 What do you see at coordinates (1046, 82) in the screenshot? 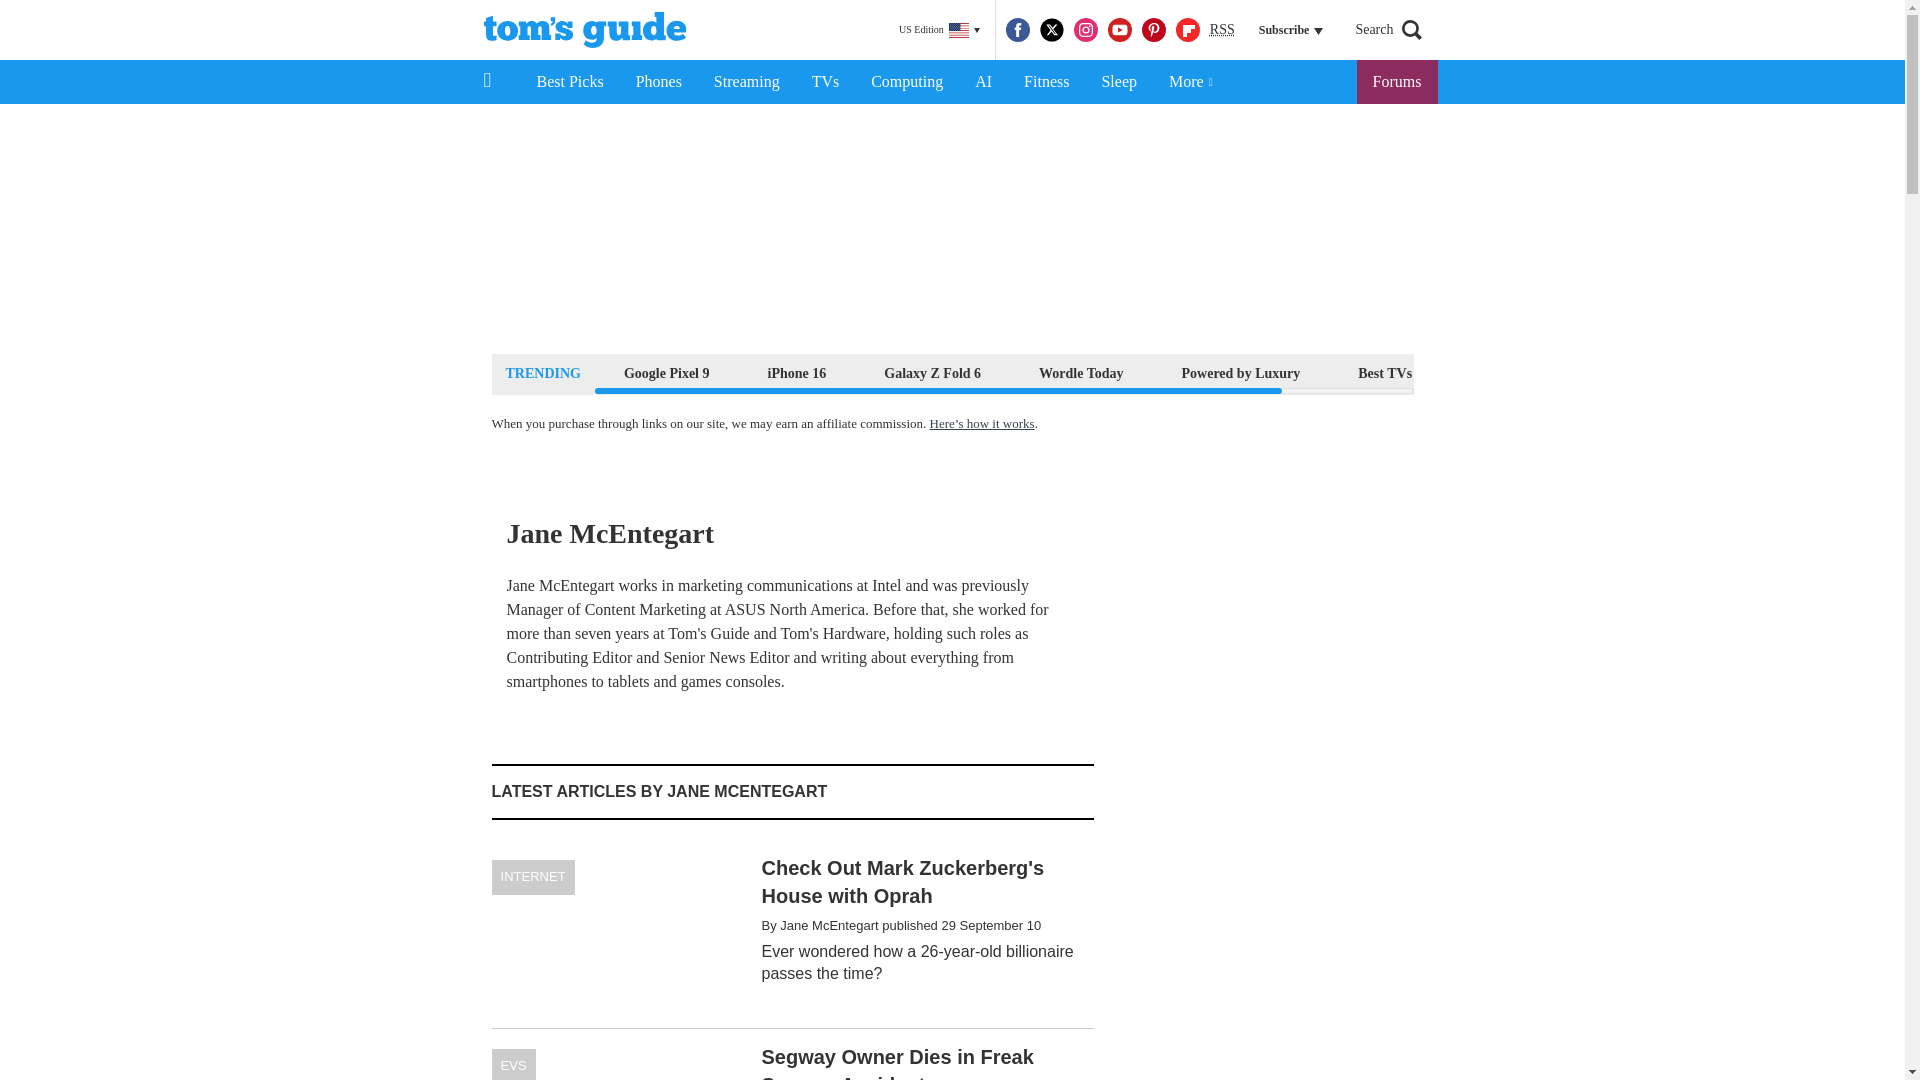
I see `Fitness` at bounding box center [1046, 82].